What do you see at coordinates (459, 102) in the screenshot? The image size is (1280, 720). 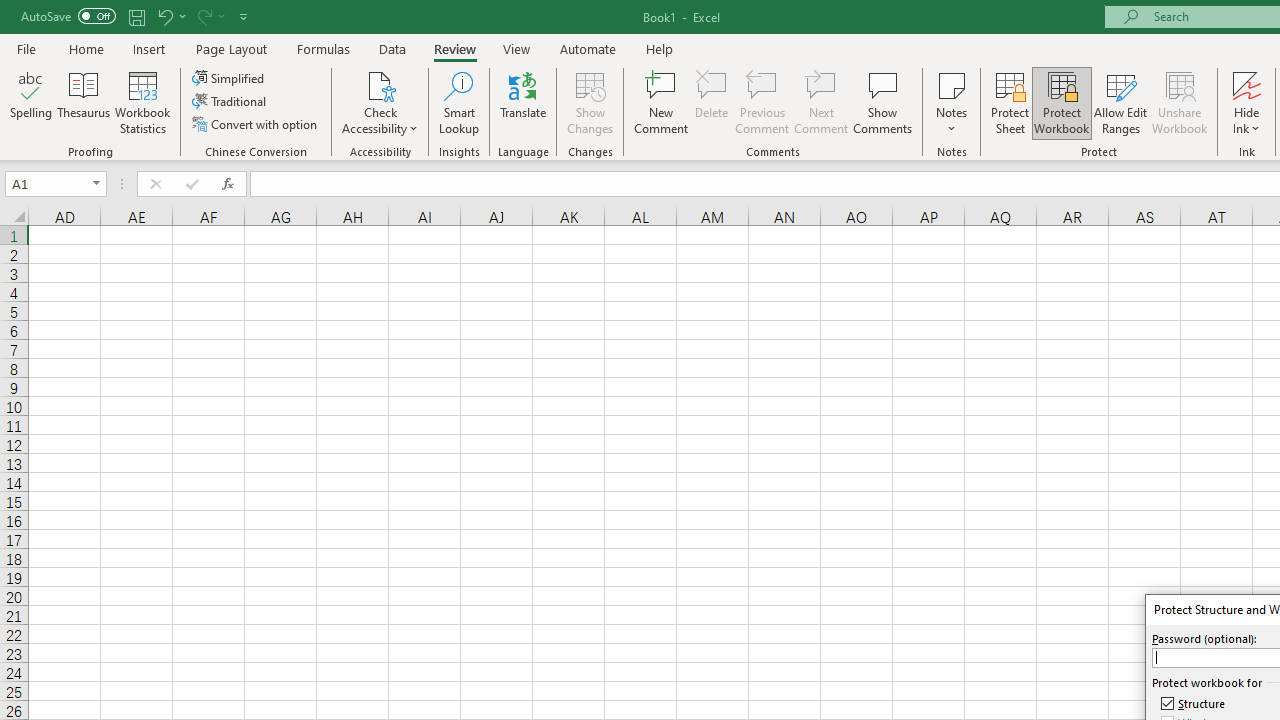 I see `Smart Lookup` at bounding box center [459, 102].